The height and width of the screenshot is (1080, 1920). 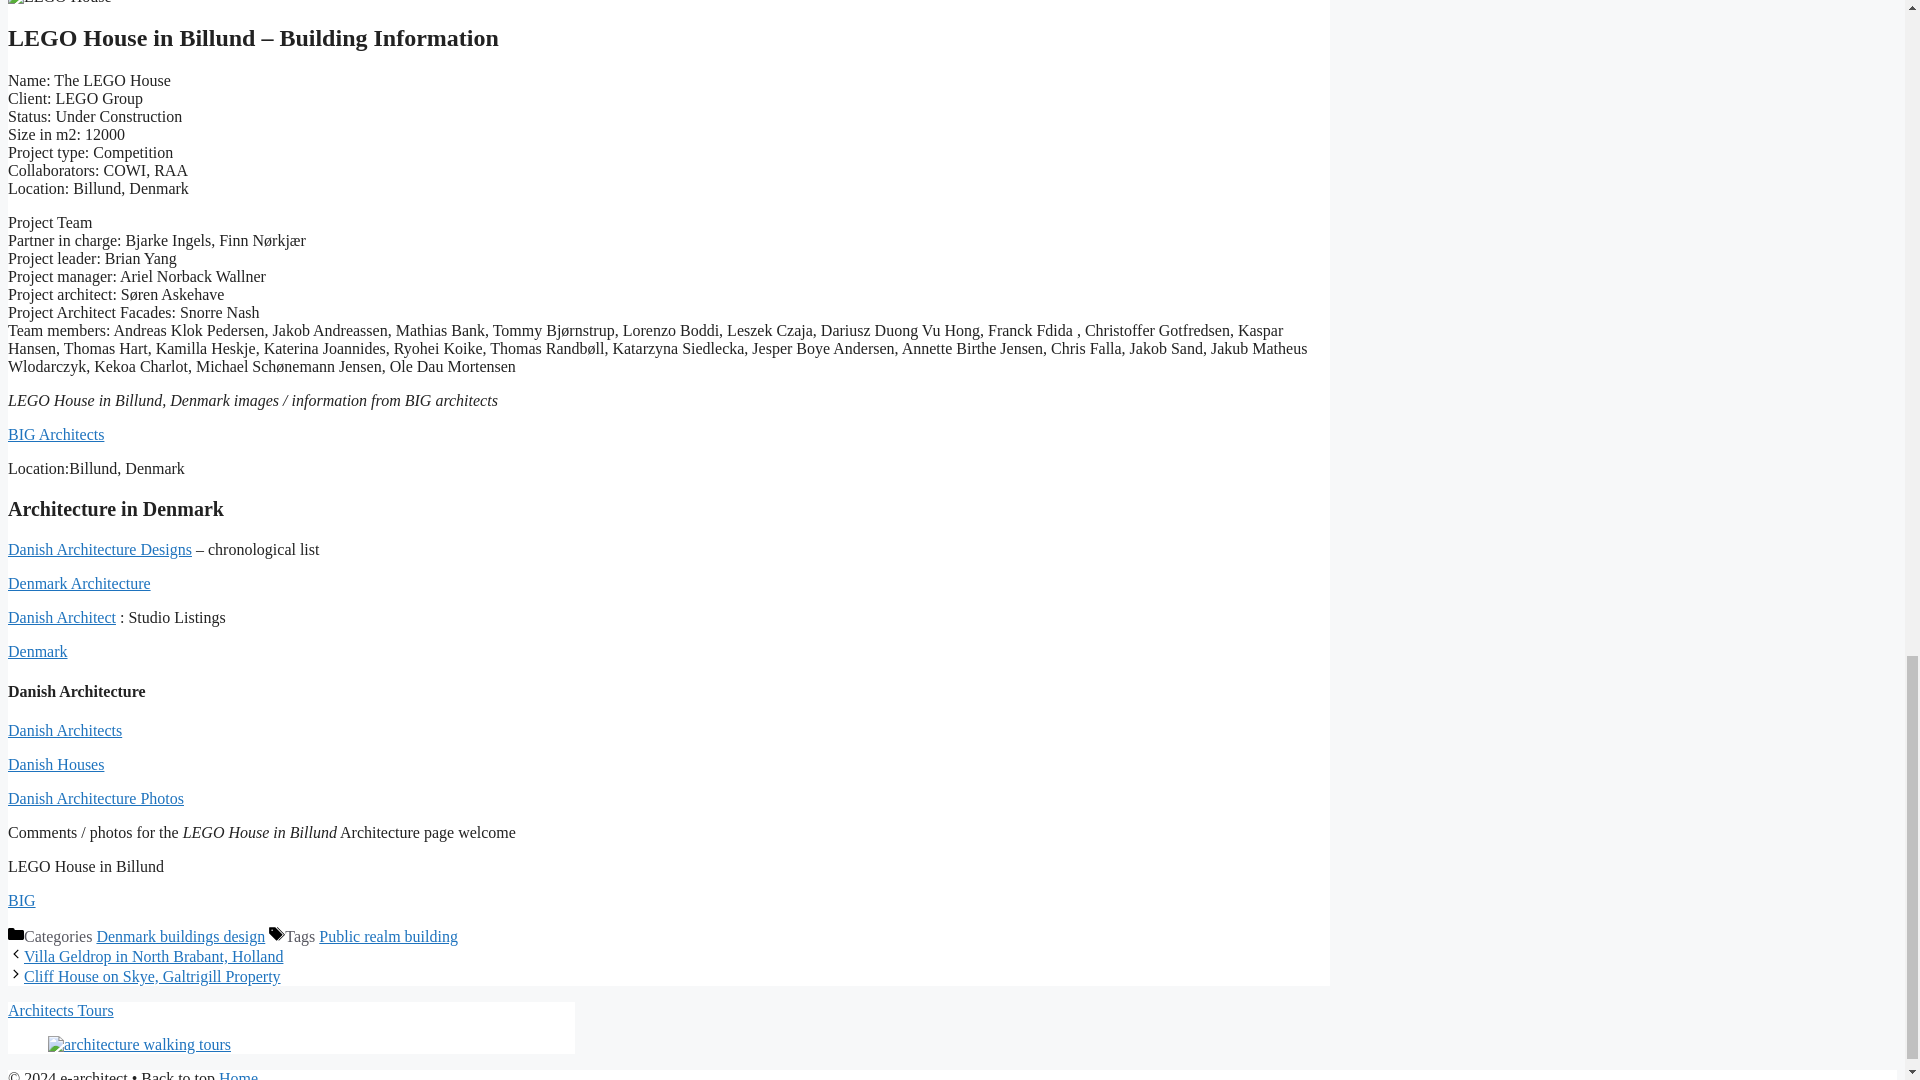 What do you see at coordinates (100, 550) in the screenshot?
I see `Danish Architecture Designs` at bounding box center [100, 550].